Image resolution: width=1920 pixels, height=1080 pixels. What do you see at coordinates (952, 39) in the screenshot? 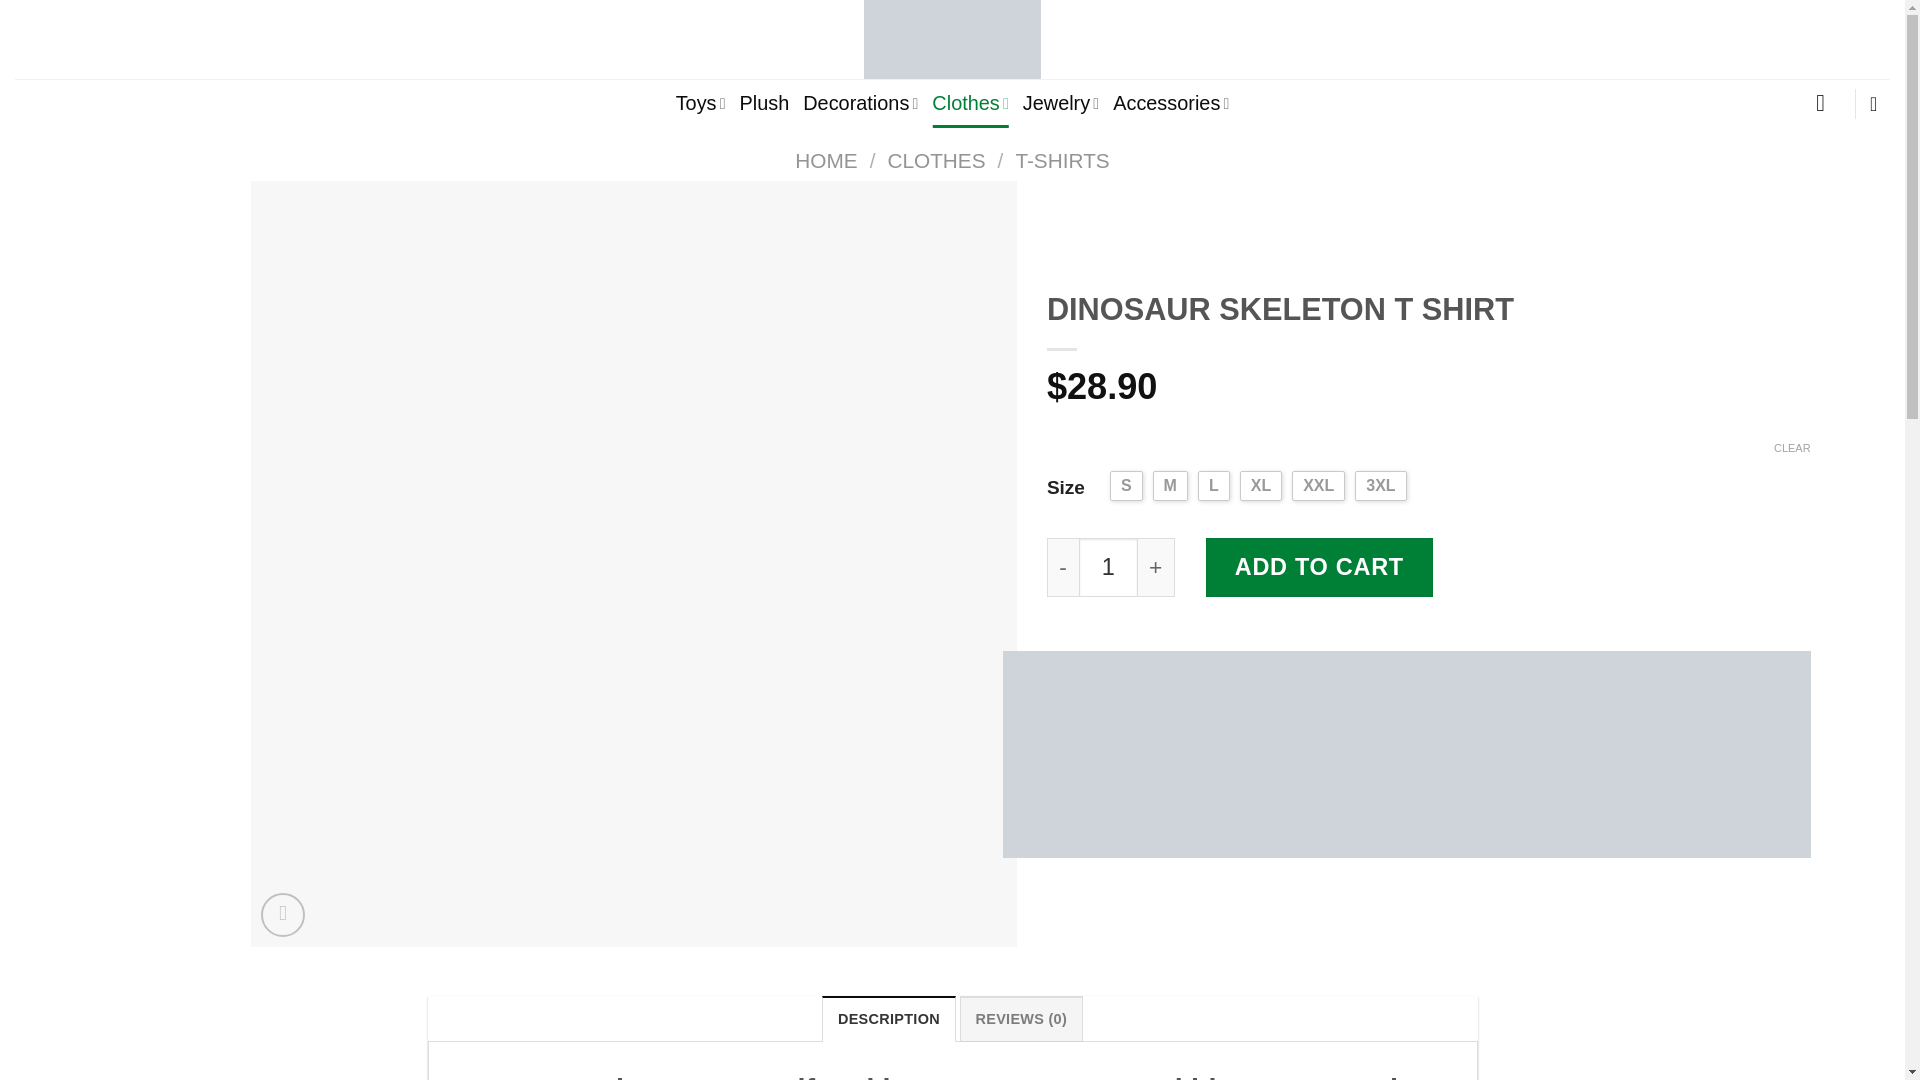
I see `Dinosaur Universe` at bounding box center [952, 39].